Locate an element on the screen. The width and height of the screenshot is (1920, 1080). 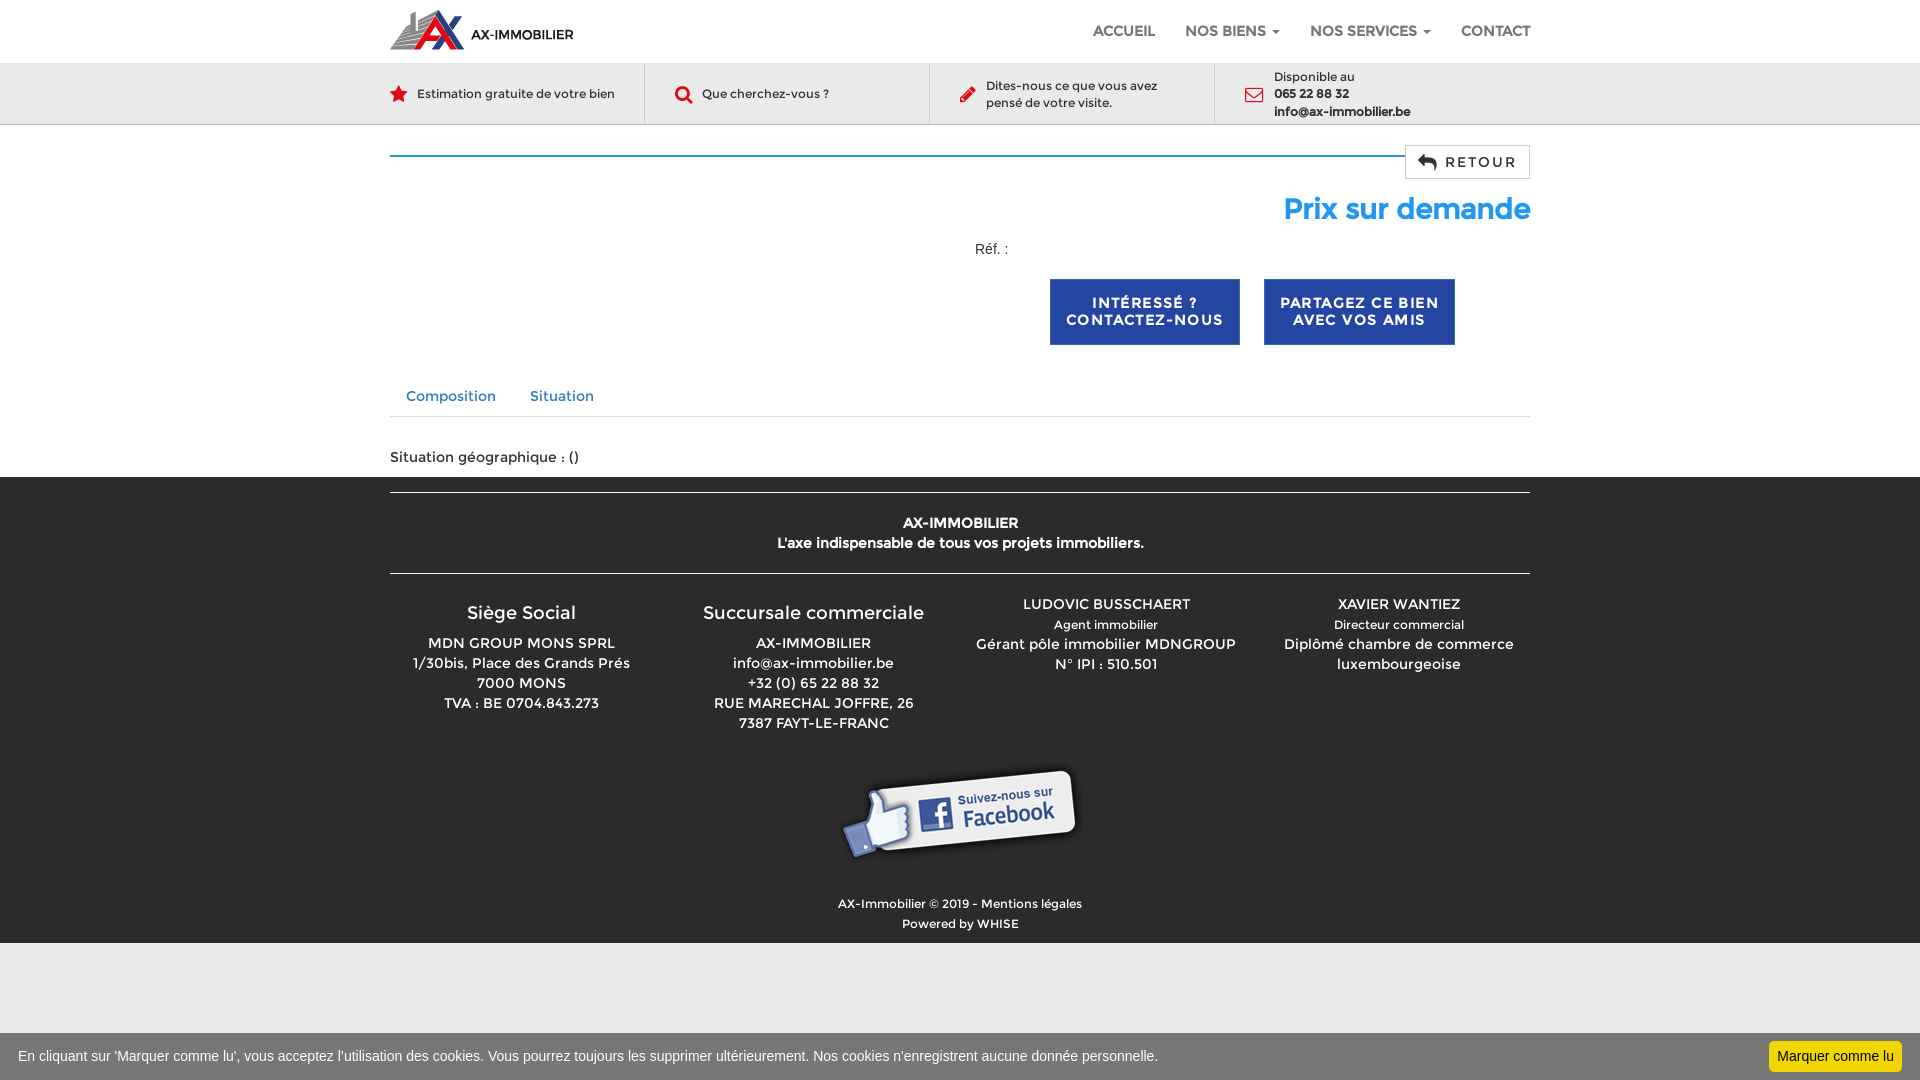
Situation is located at coordinates (562, 396).